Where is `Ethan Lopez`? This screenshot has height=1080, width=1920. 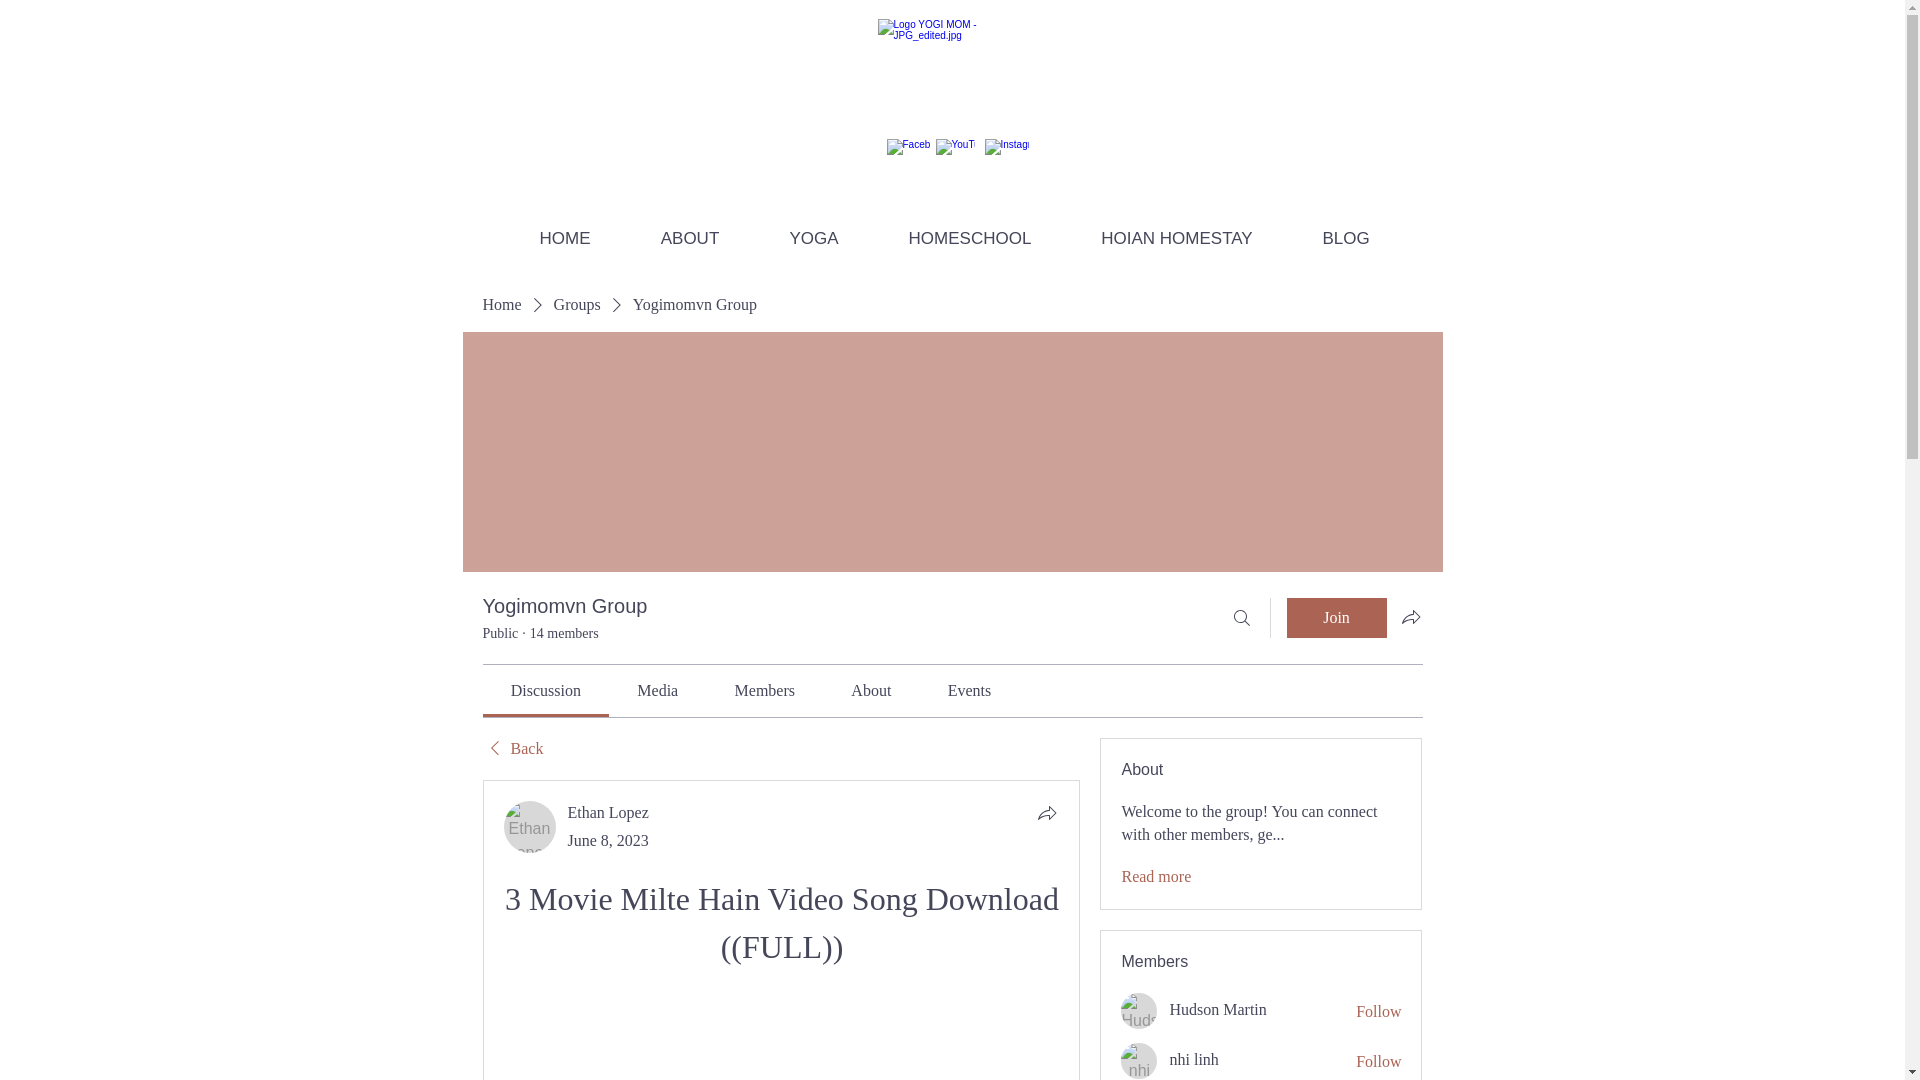 Ethan Lopez is located at coordinates (608, 812).